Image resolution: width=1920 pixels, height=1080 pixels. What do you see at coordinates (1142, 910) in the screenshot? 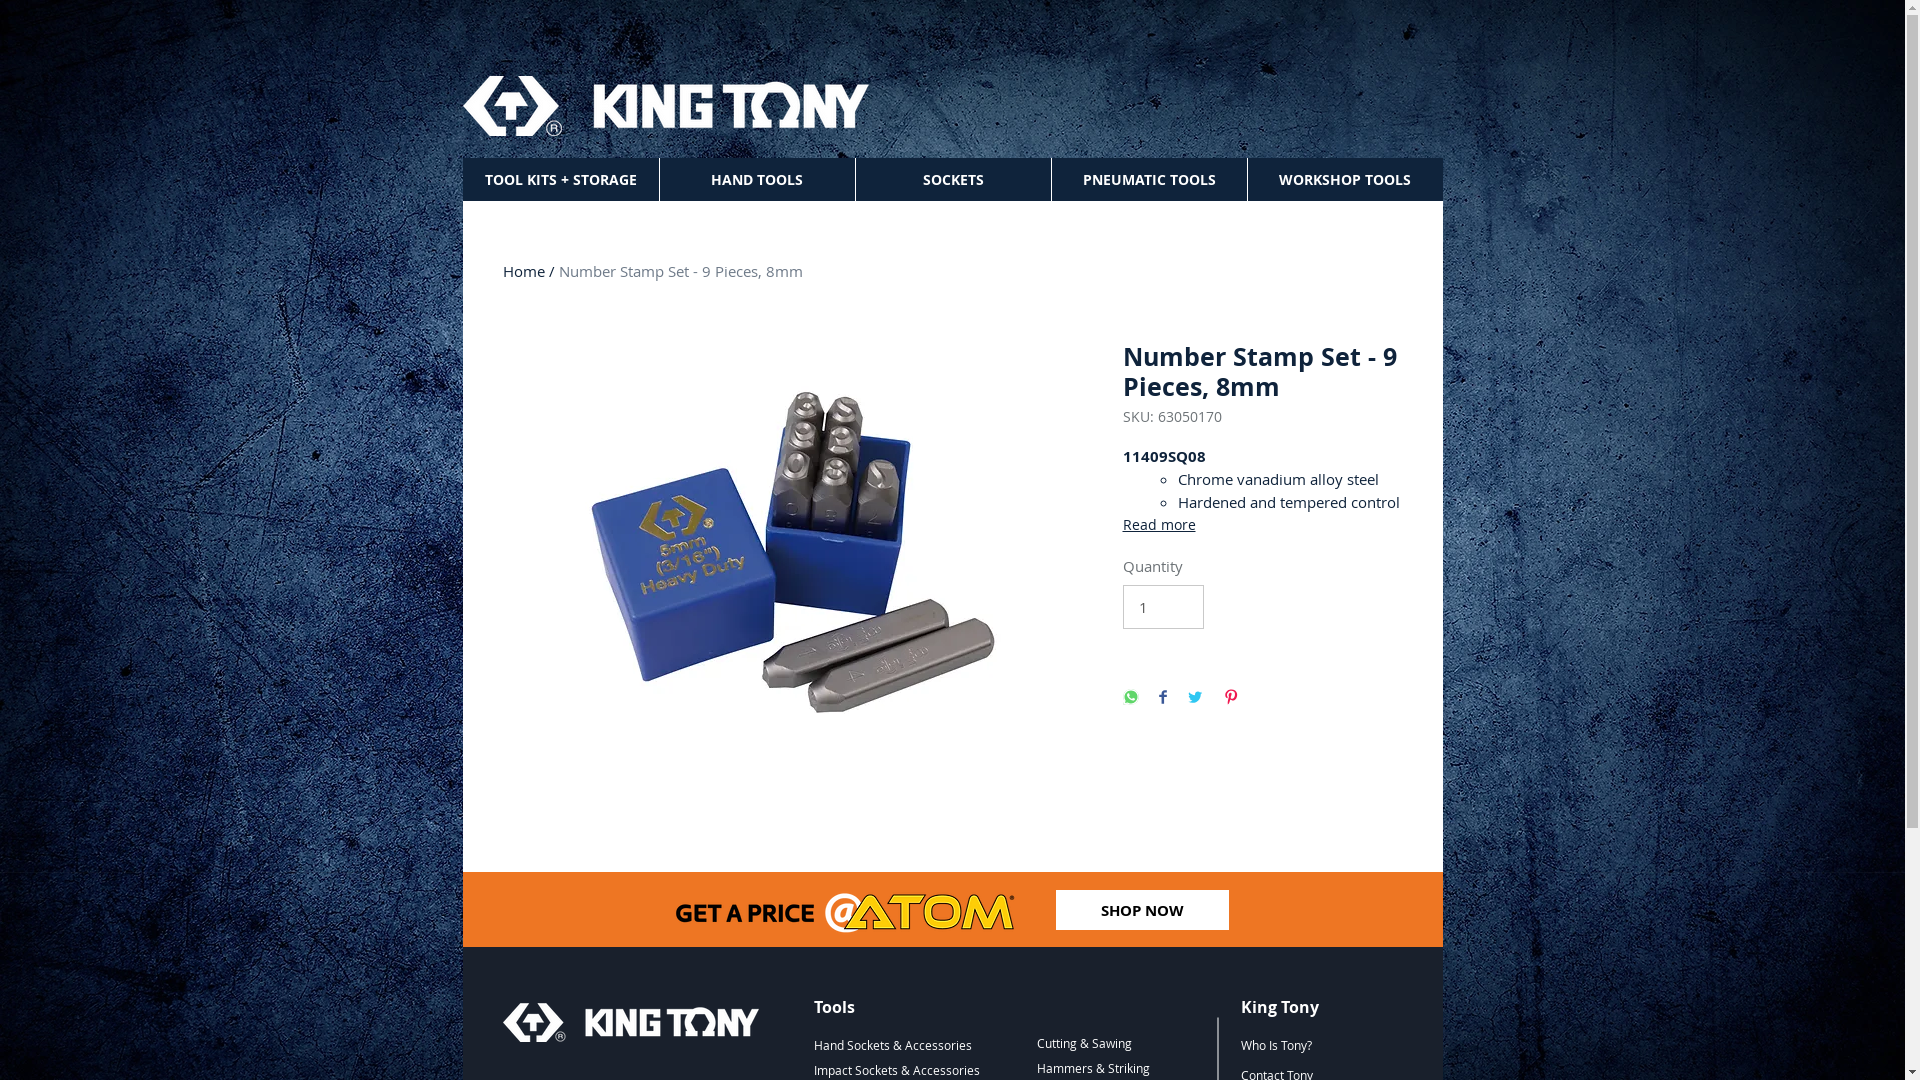
I see `SHOP NOW` at bounding box center [1142, 910].